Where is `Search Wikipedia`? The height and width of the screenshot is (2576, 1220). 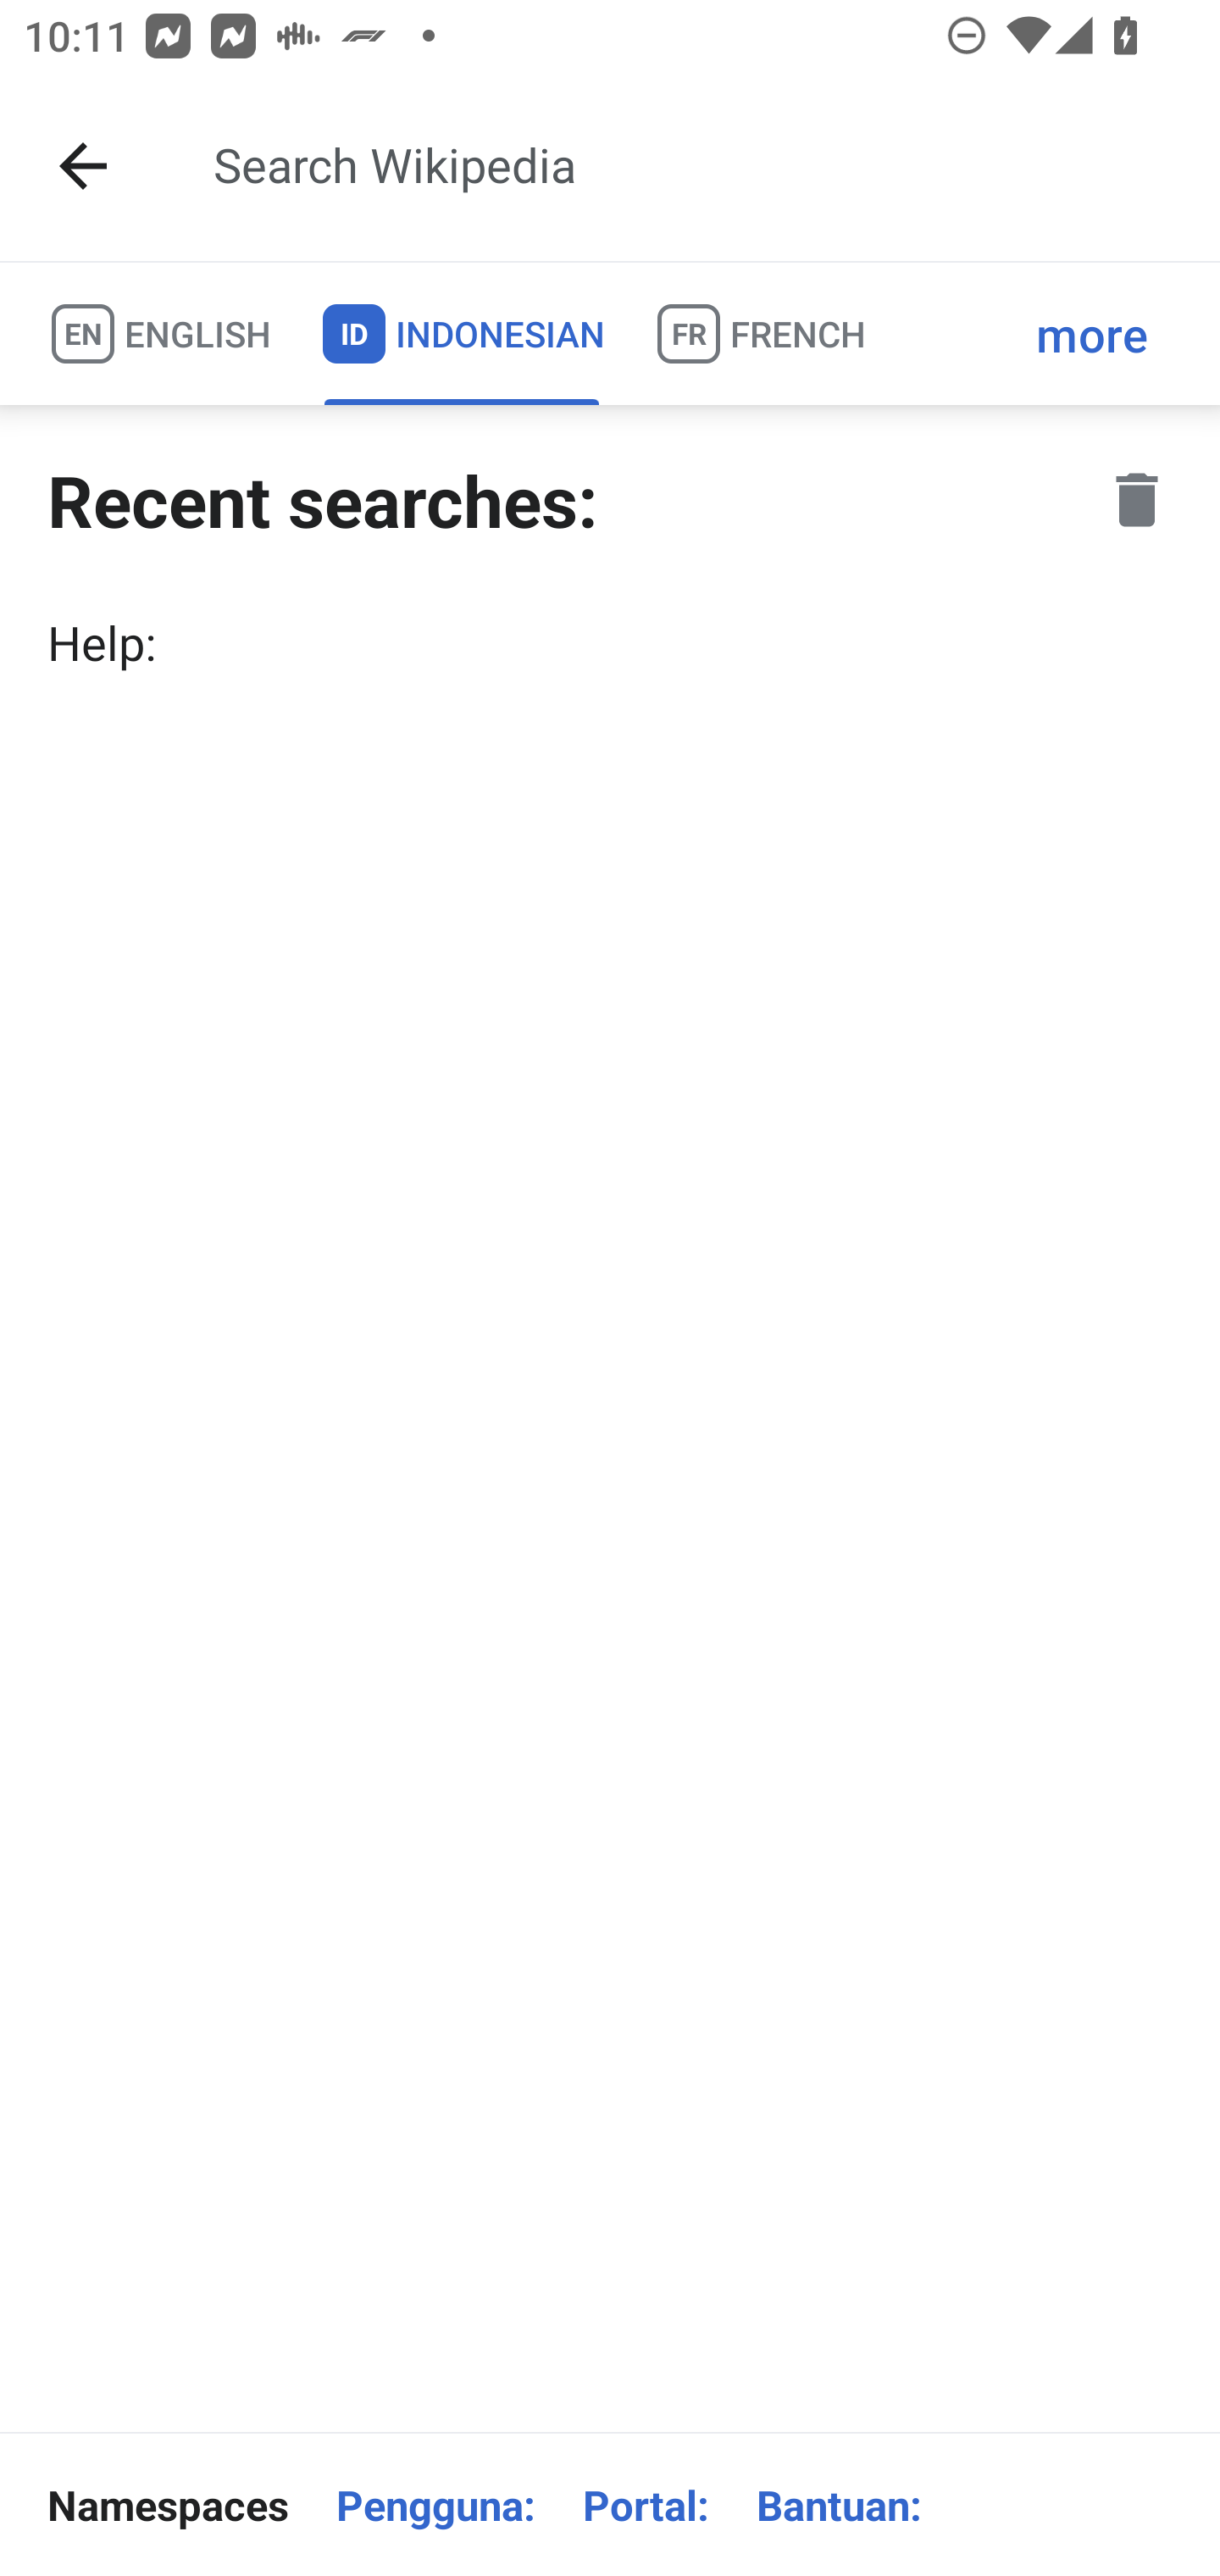 Search Wikipedia is located at coordinates (690, 166).